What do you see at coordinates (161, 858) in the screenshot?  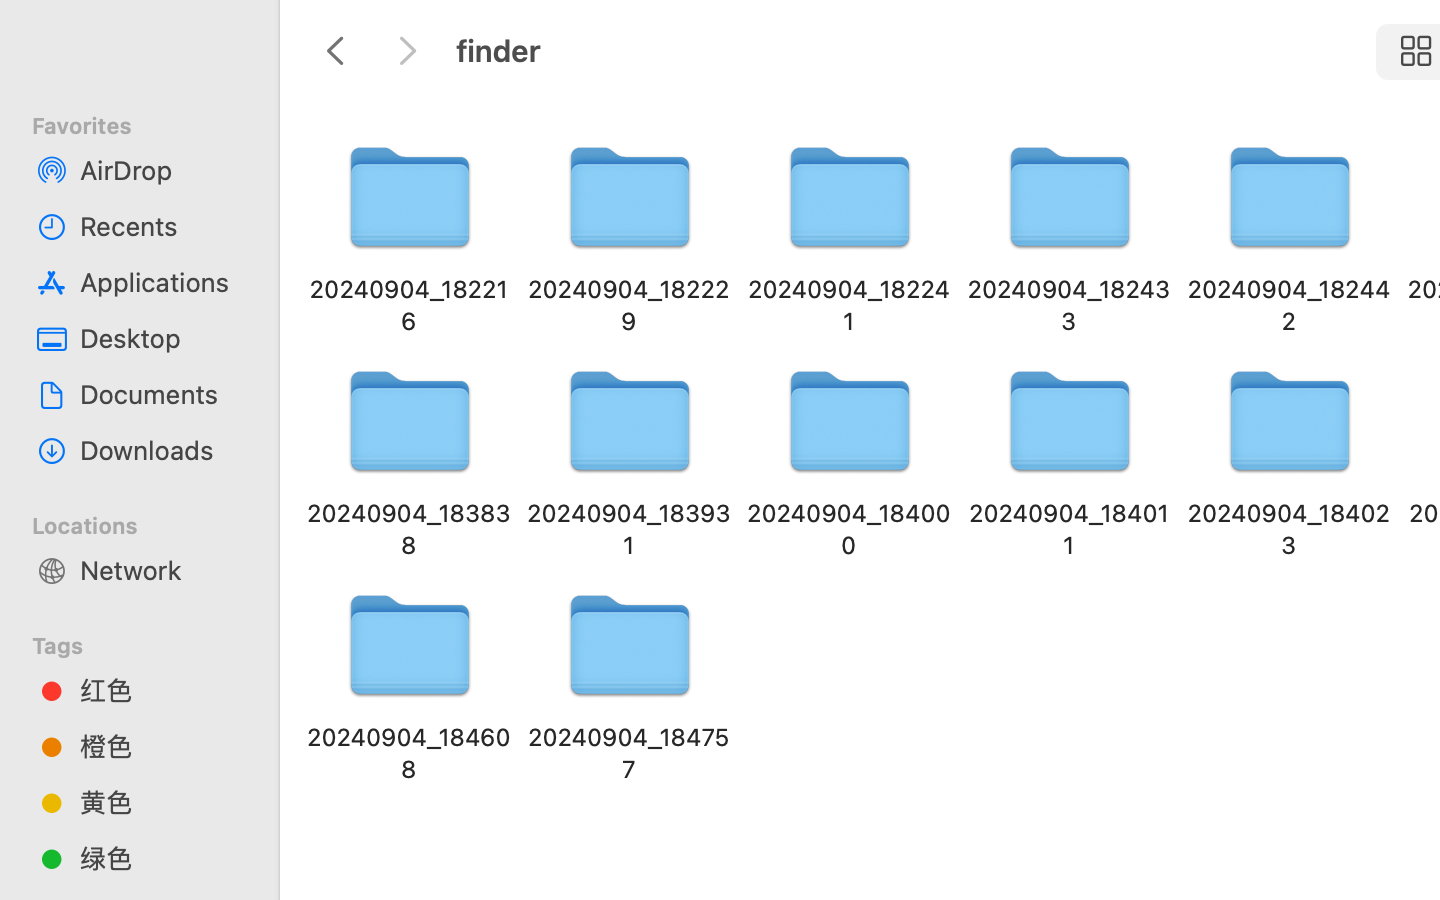 I see `绿色` at bounding box center [161, 858].